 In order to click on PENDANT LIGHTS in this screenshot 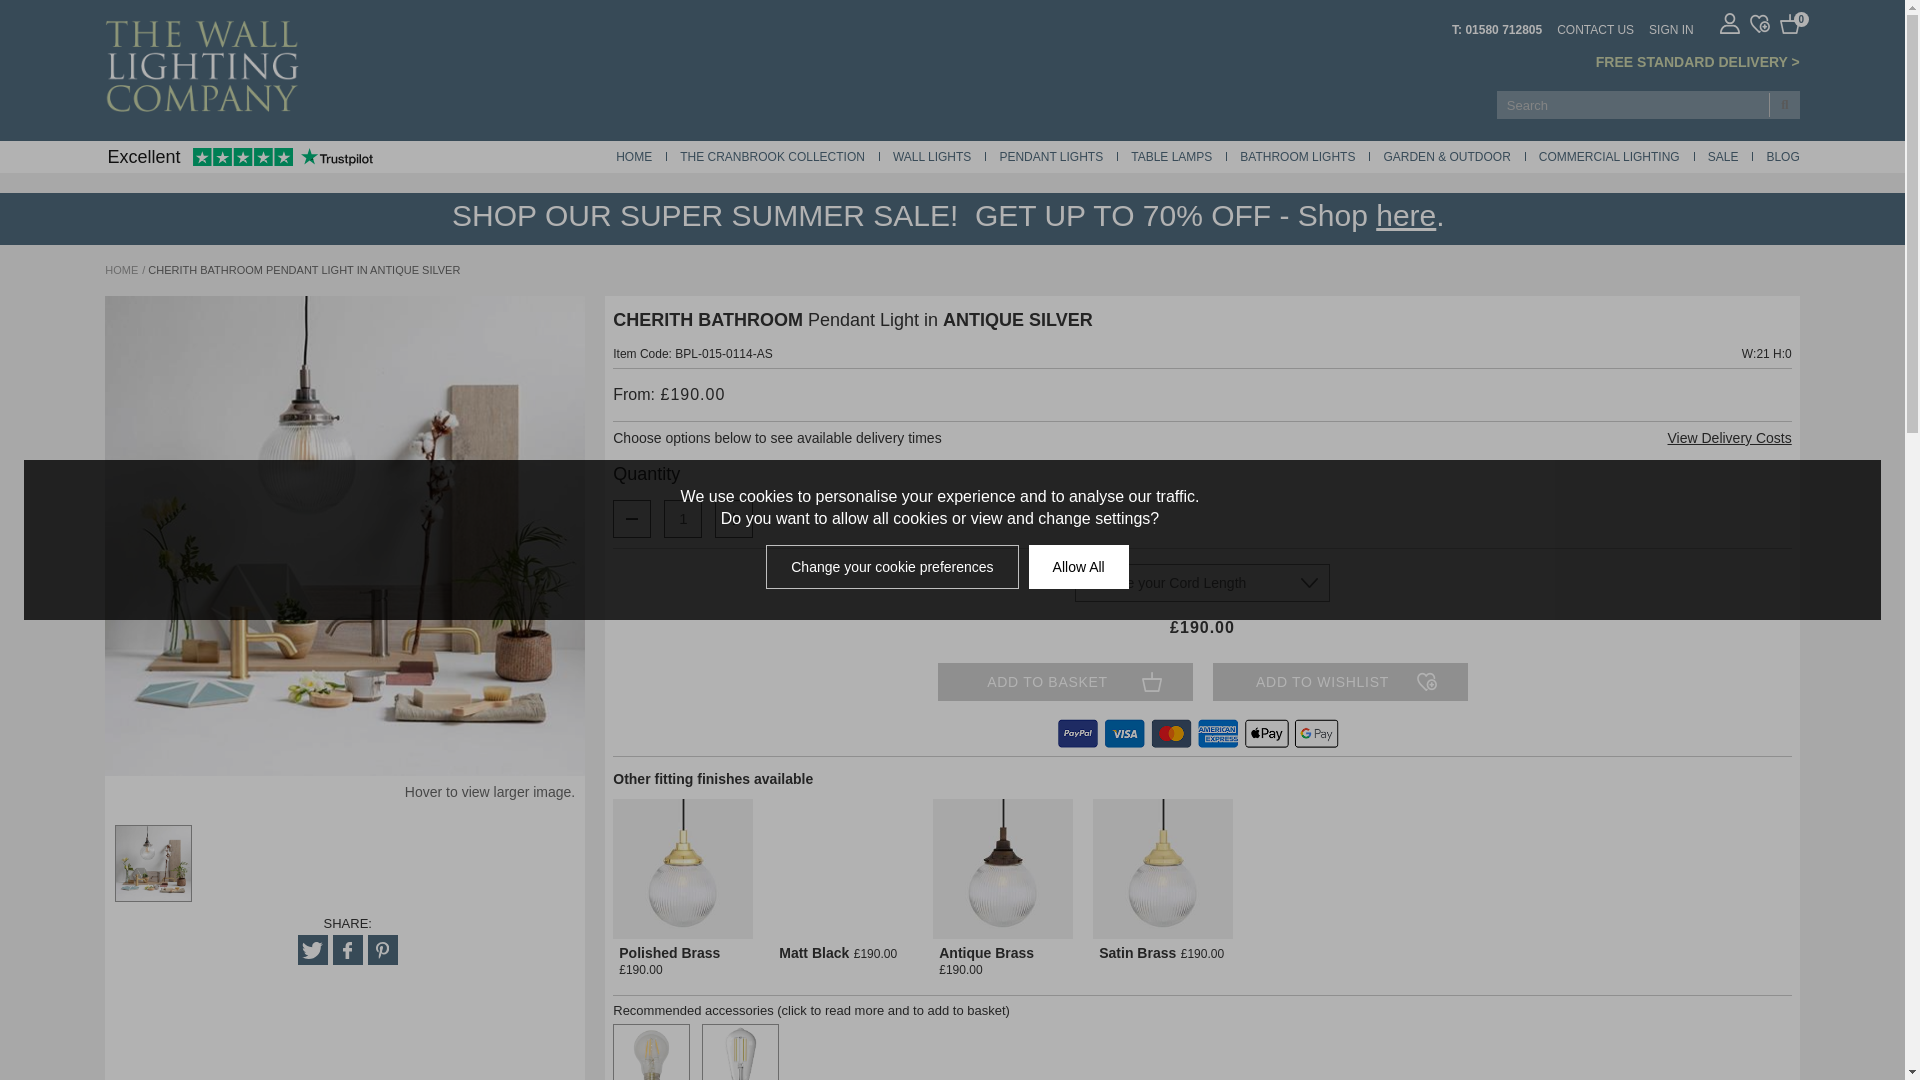, I will do `click(1050, 157)`.